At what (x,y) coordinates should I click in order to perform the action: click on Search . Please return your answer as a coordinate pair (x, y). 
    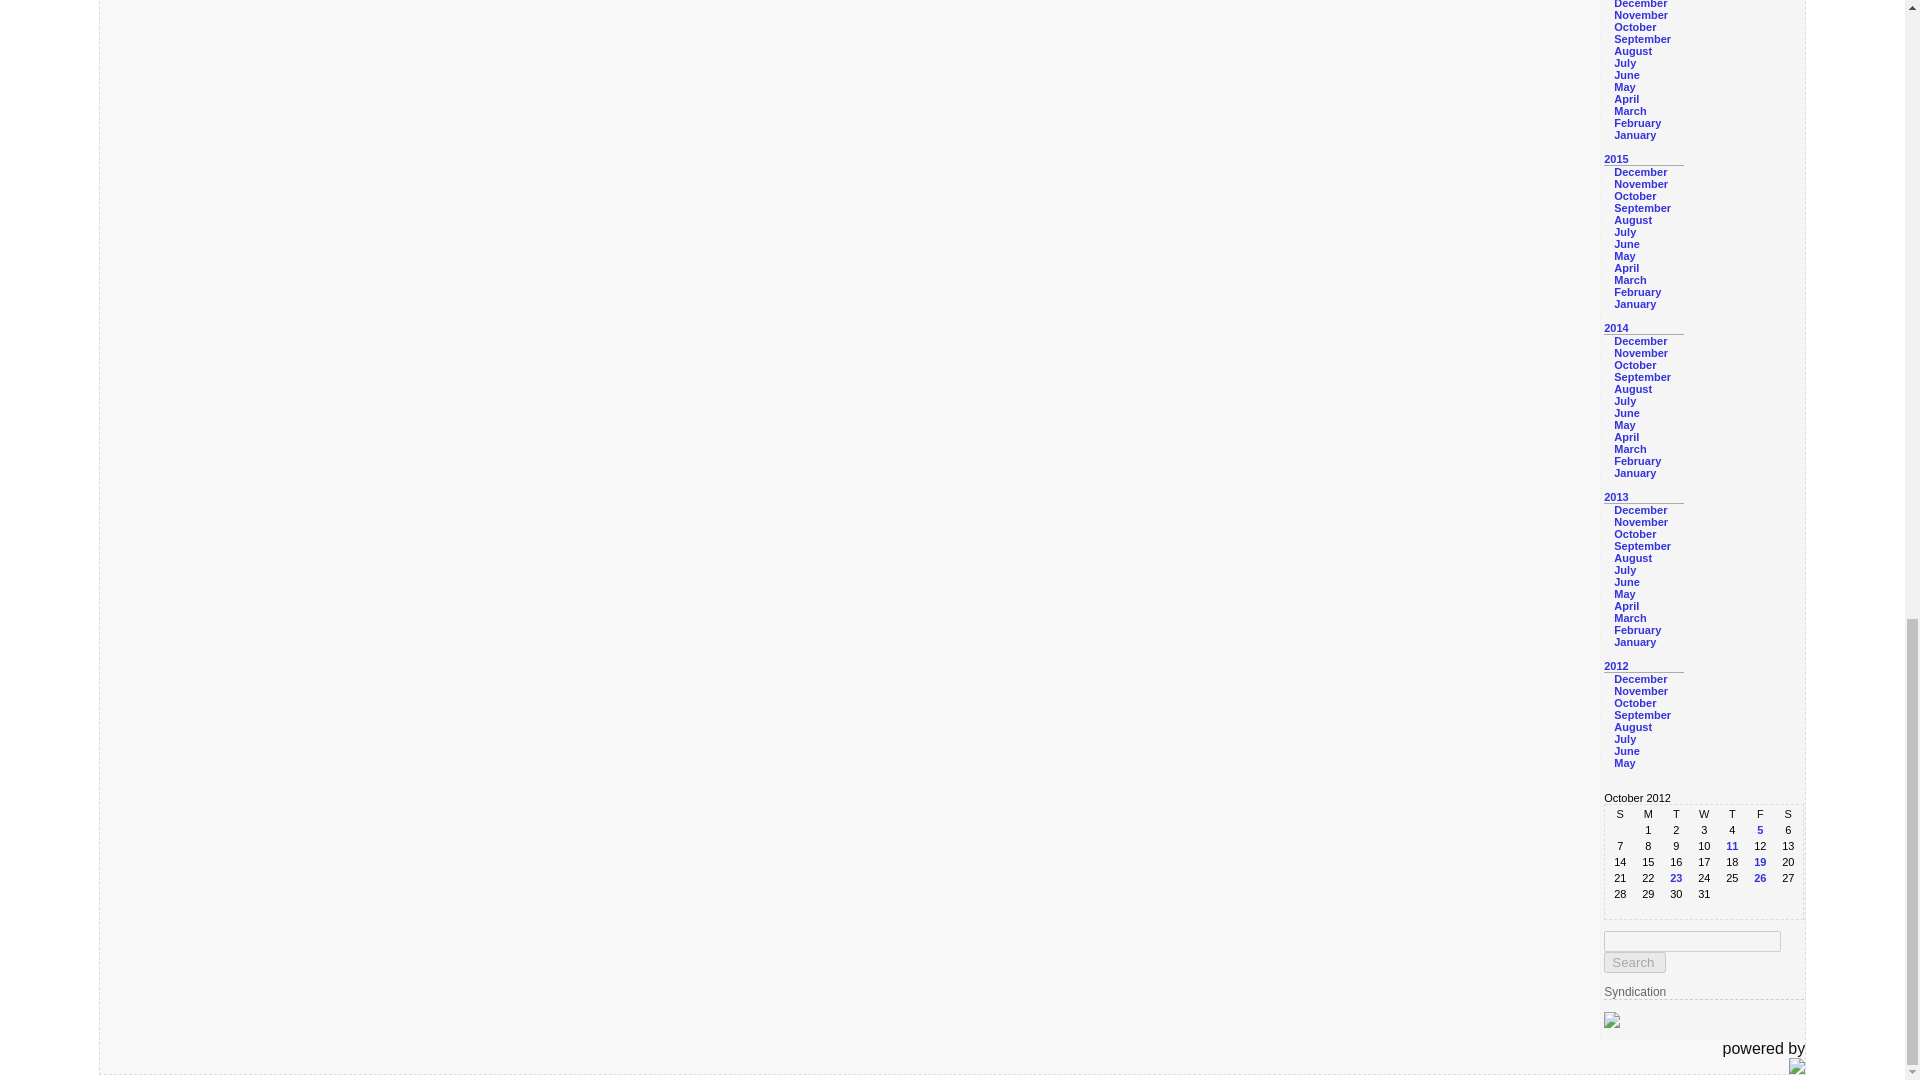
    Looking at the image, I should click on (1634, 962).